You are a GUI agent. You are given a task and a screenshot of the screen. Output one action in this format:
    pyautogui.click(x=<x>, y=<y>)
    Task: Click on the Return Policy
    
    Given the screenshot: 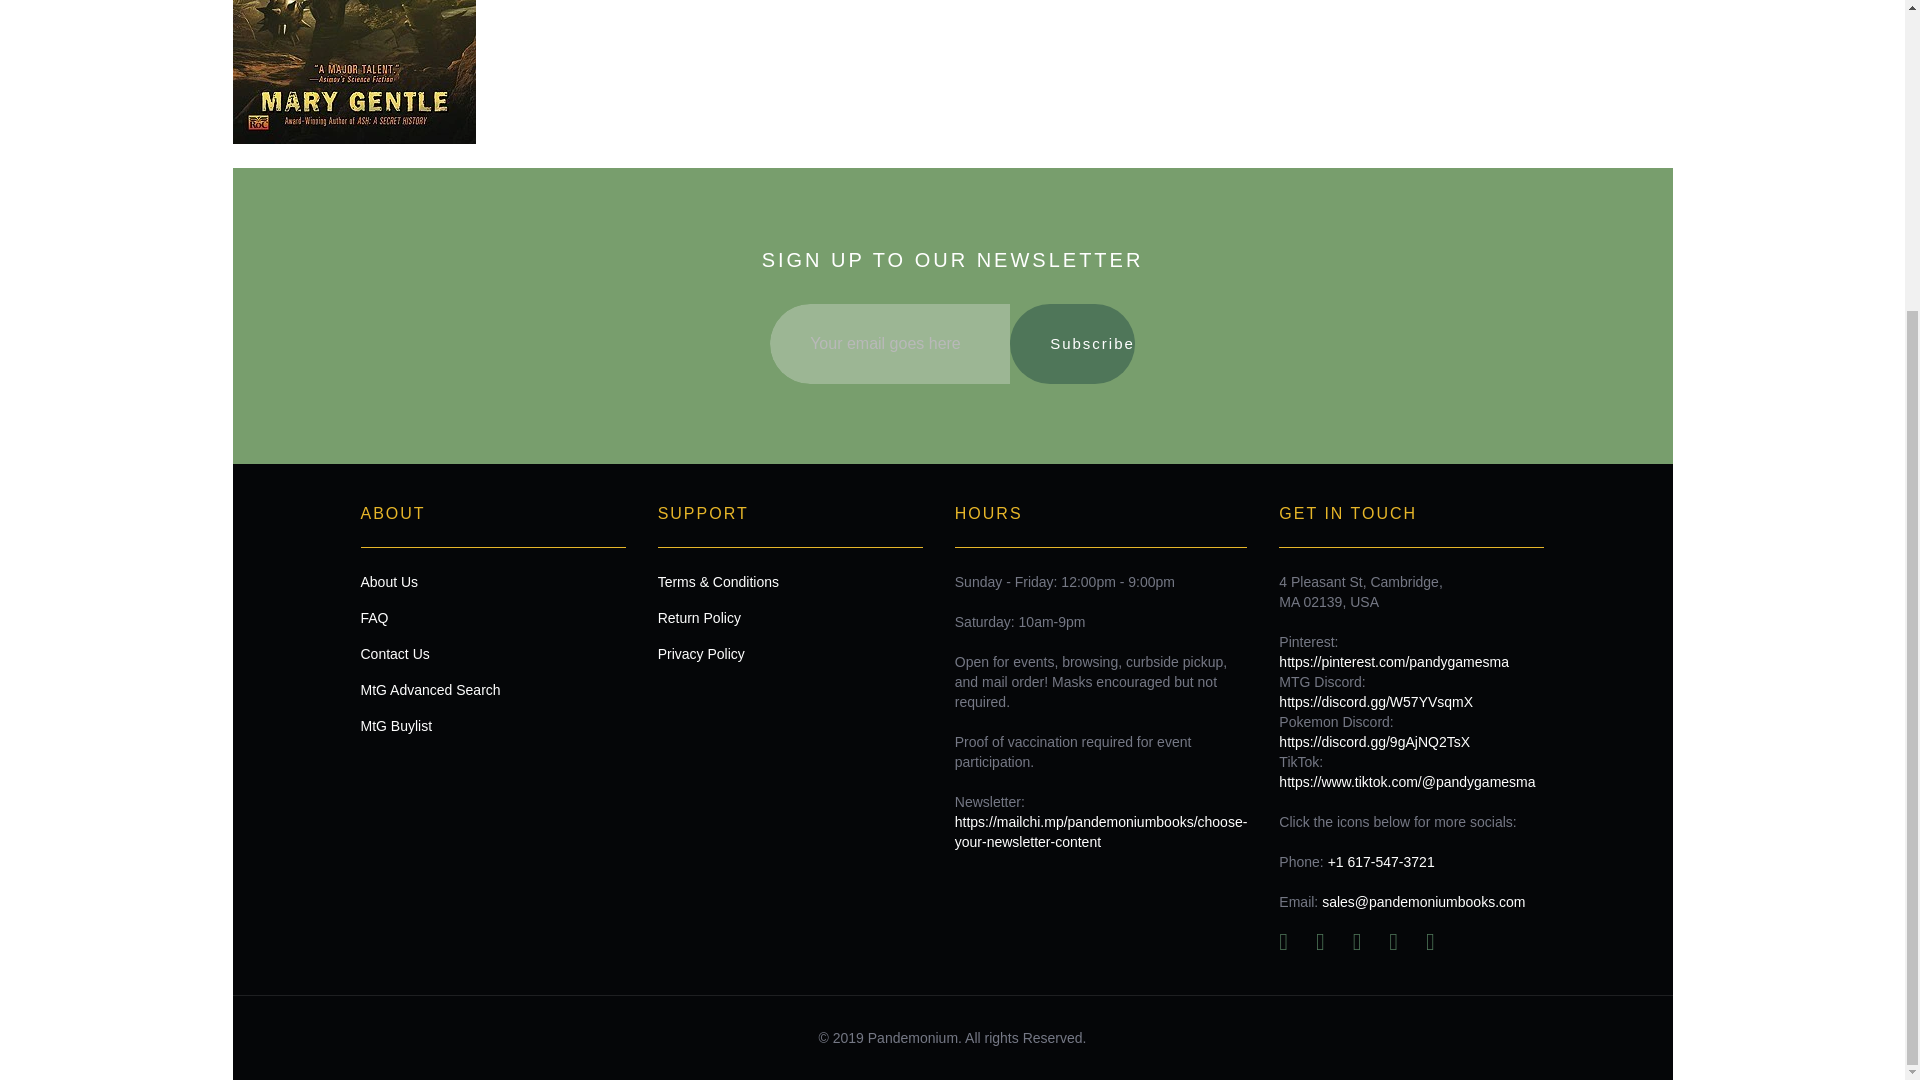 What is the action you would take?
    pyautogui.click(x=790, y=618)
    